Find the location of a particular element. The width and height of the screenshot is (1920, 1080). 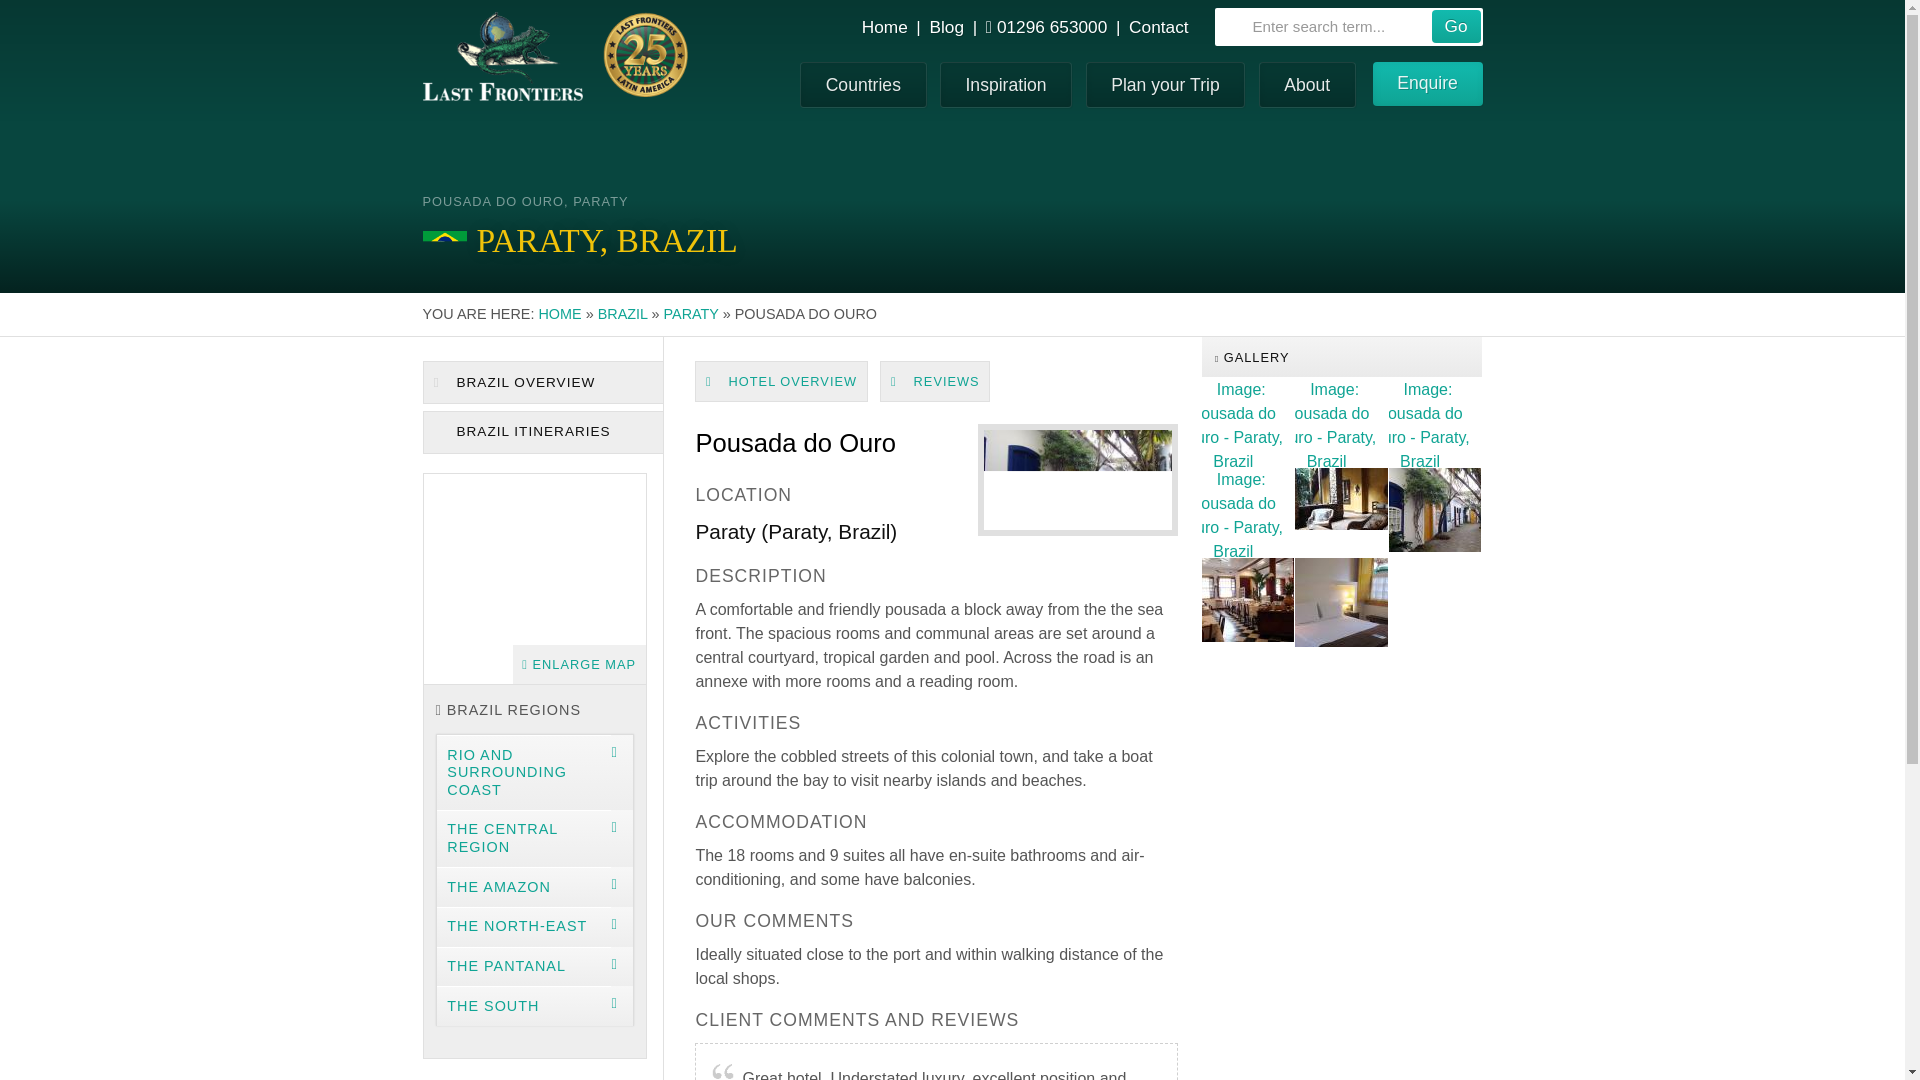

Enquire is located at coordinates (1427, 83).